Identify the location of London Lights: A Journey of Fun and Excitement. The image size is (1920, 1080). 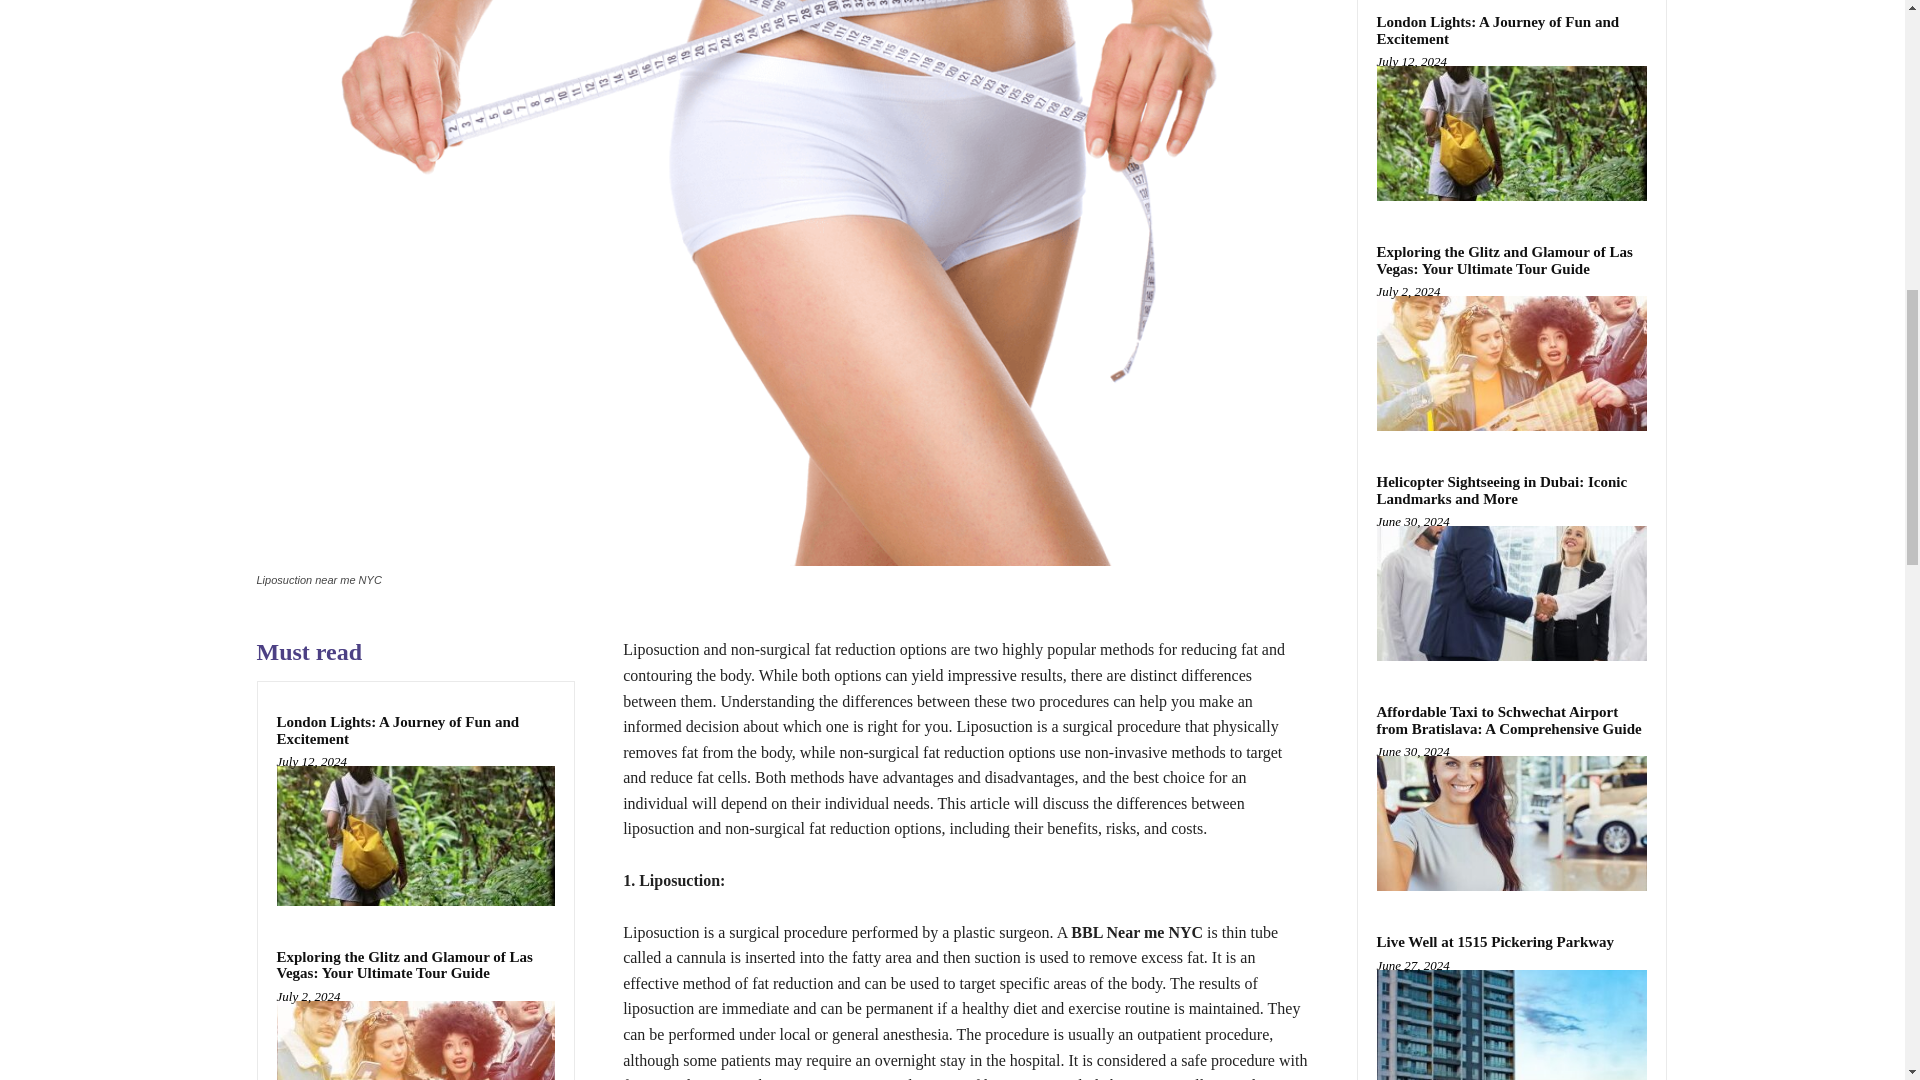
(415, 835).